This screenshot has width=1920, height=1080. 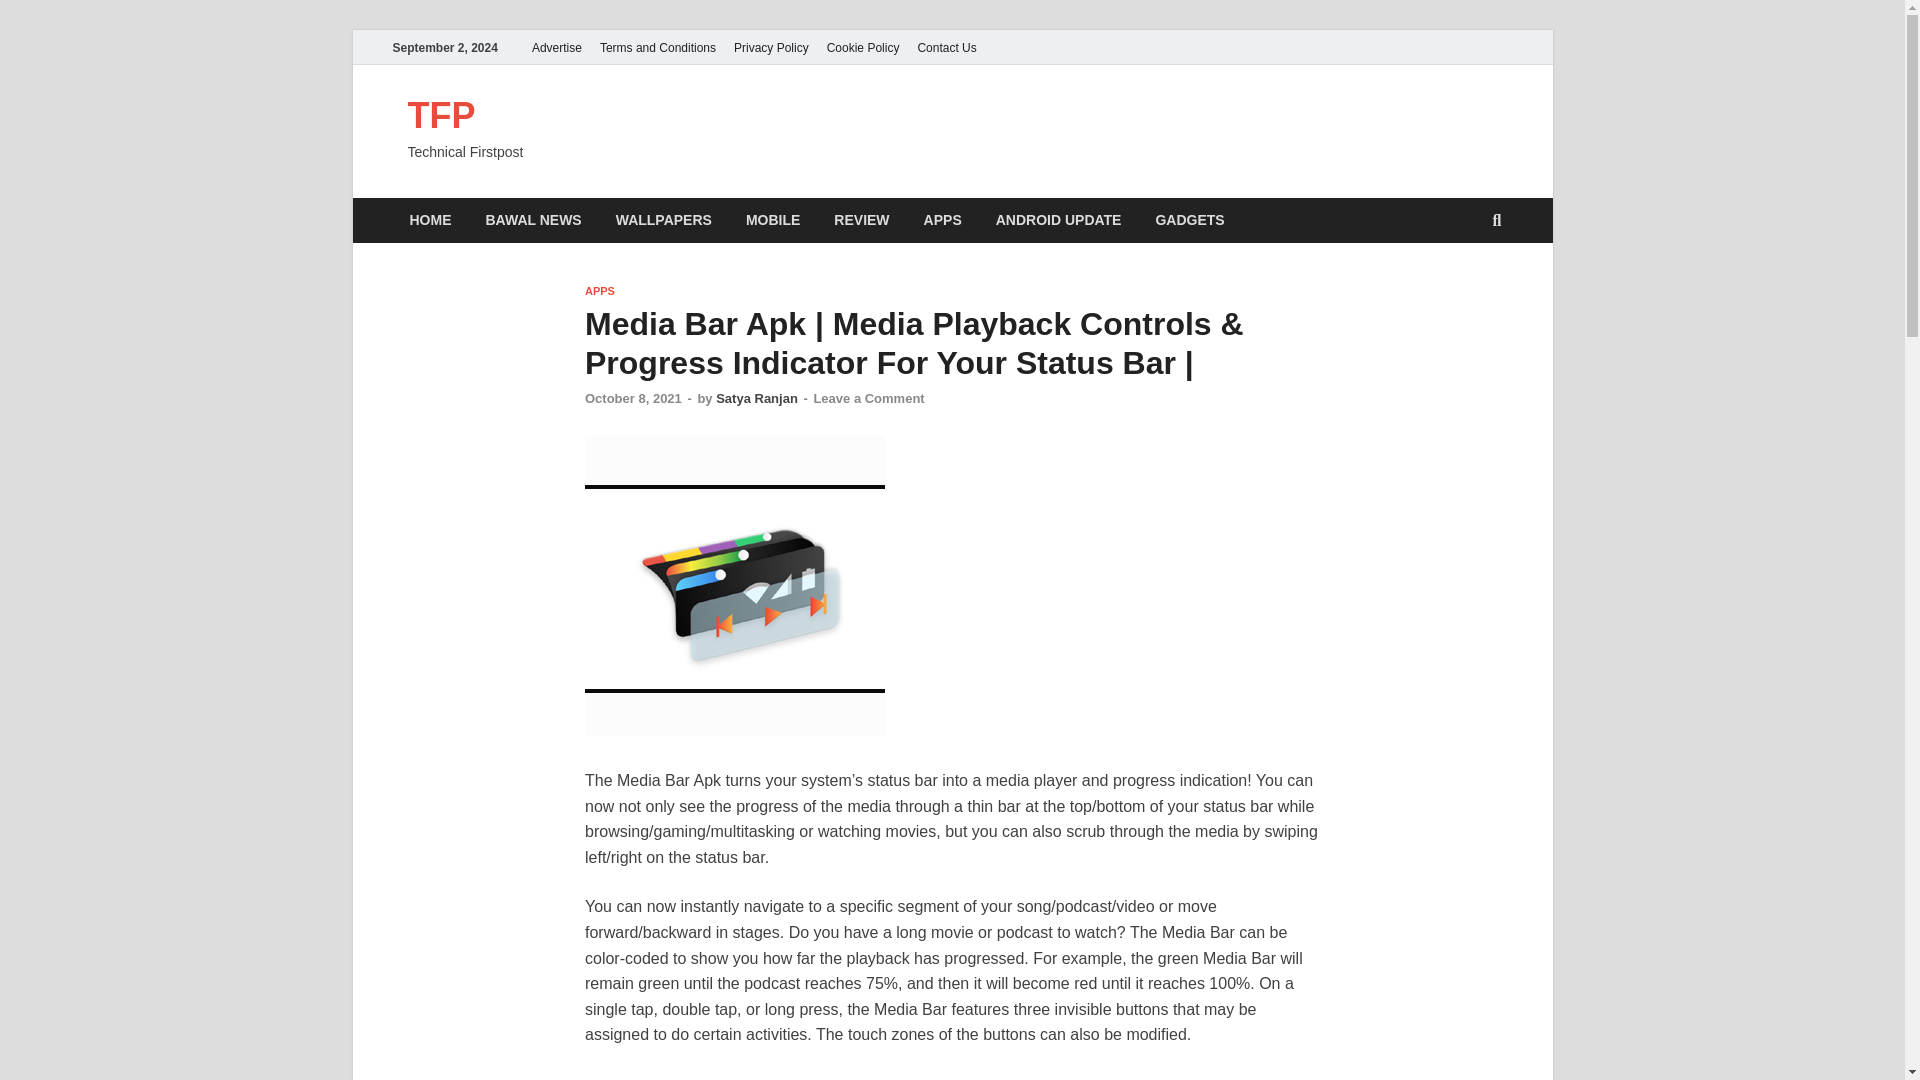 What do you see at coordinates (633, 398) in the screenshot?
I see `October 8, 2021` at bounding box center [633, 398].